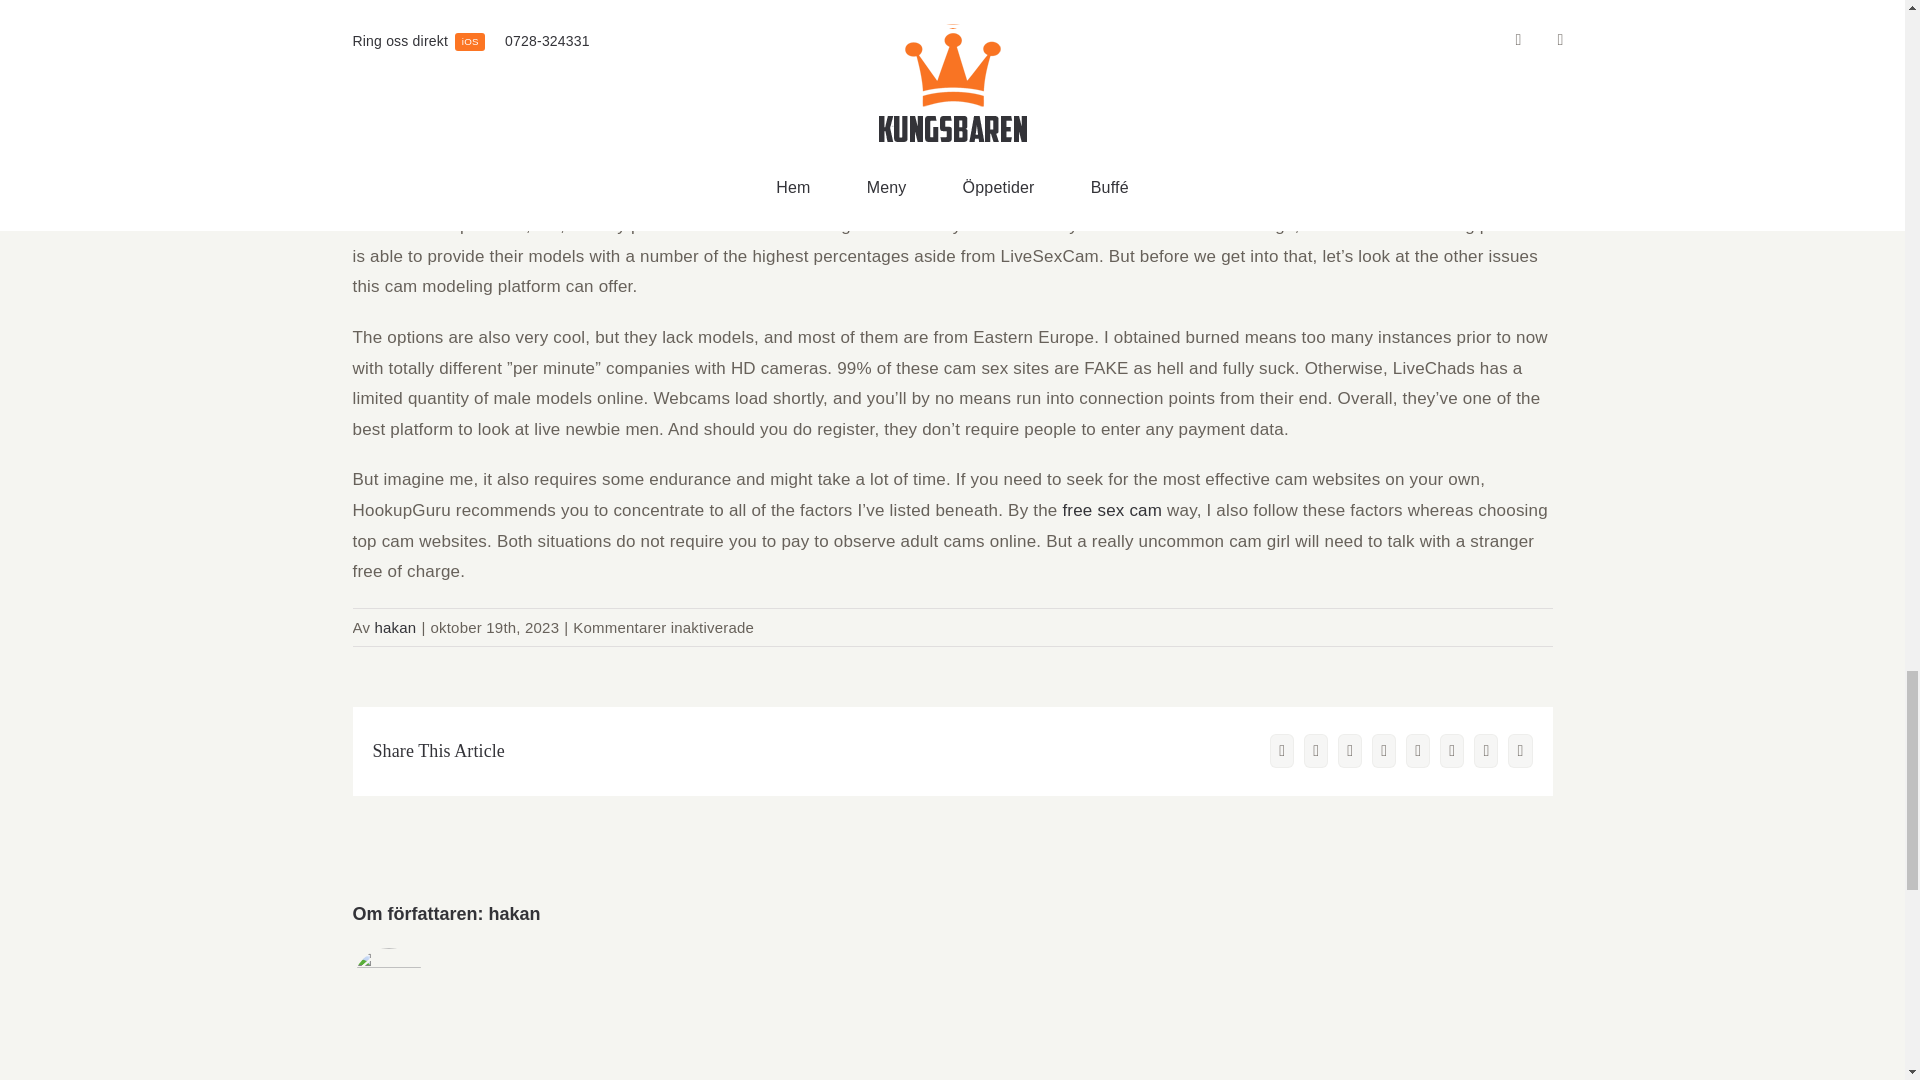 The image size is (1920, 1080). Describe the element at coordinates (1282, 750) in the screenshot. I see `Facebook` at that location.